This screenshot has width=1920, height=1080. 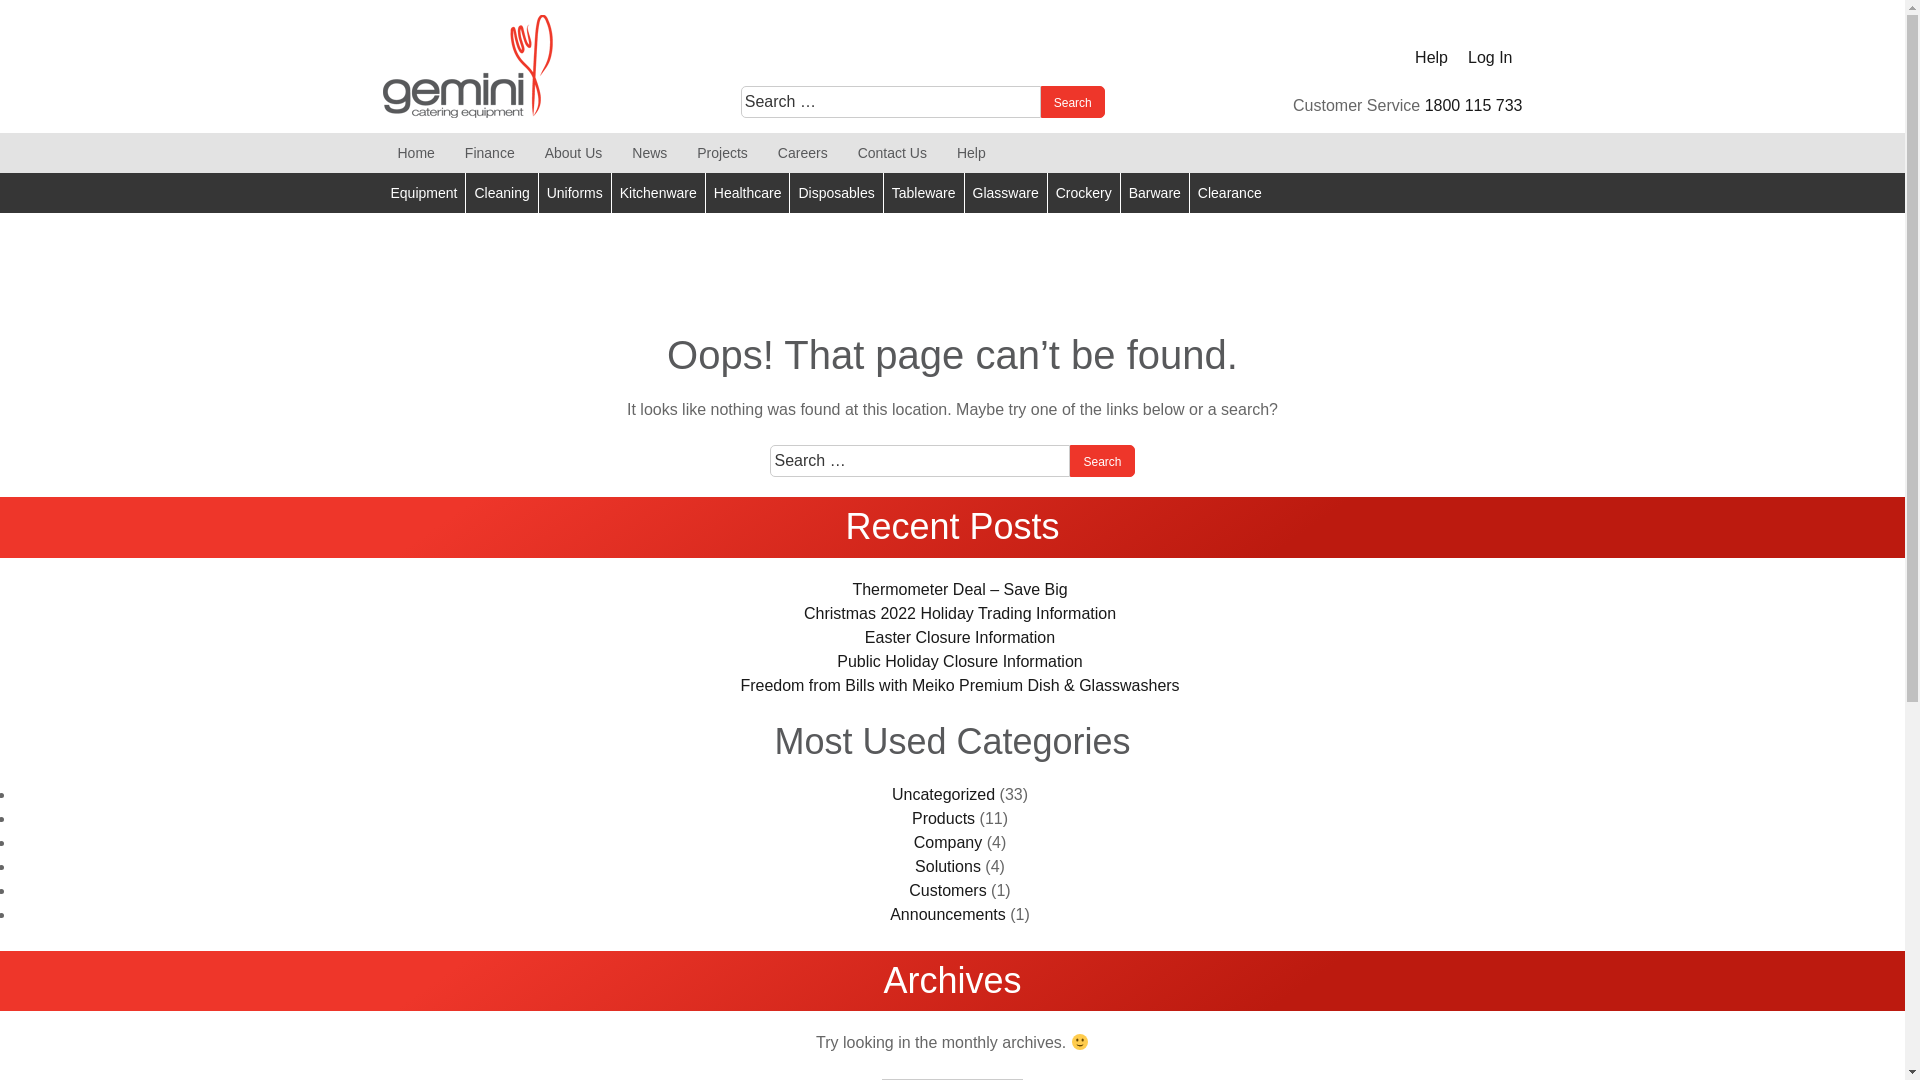 I want to click on Search, so click(x=1102, y=461).